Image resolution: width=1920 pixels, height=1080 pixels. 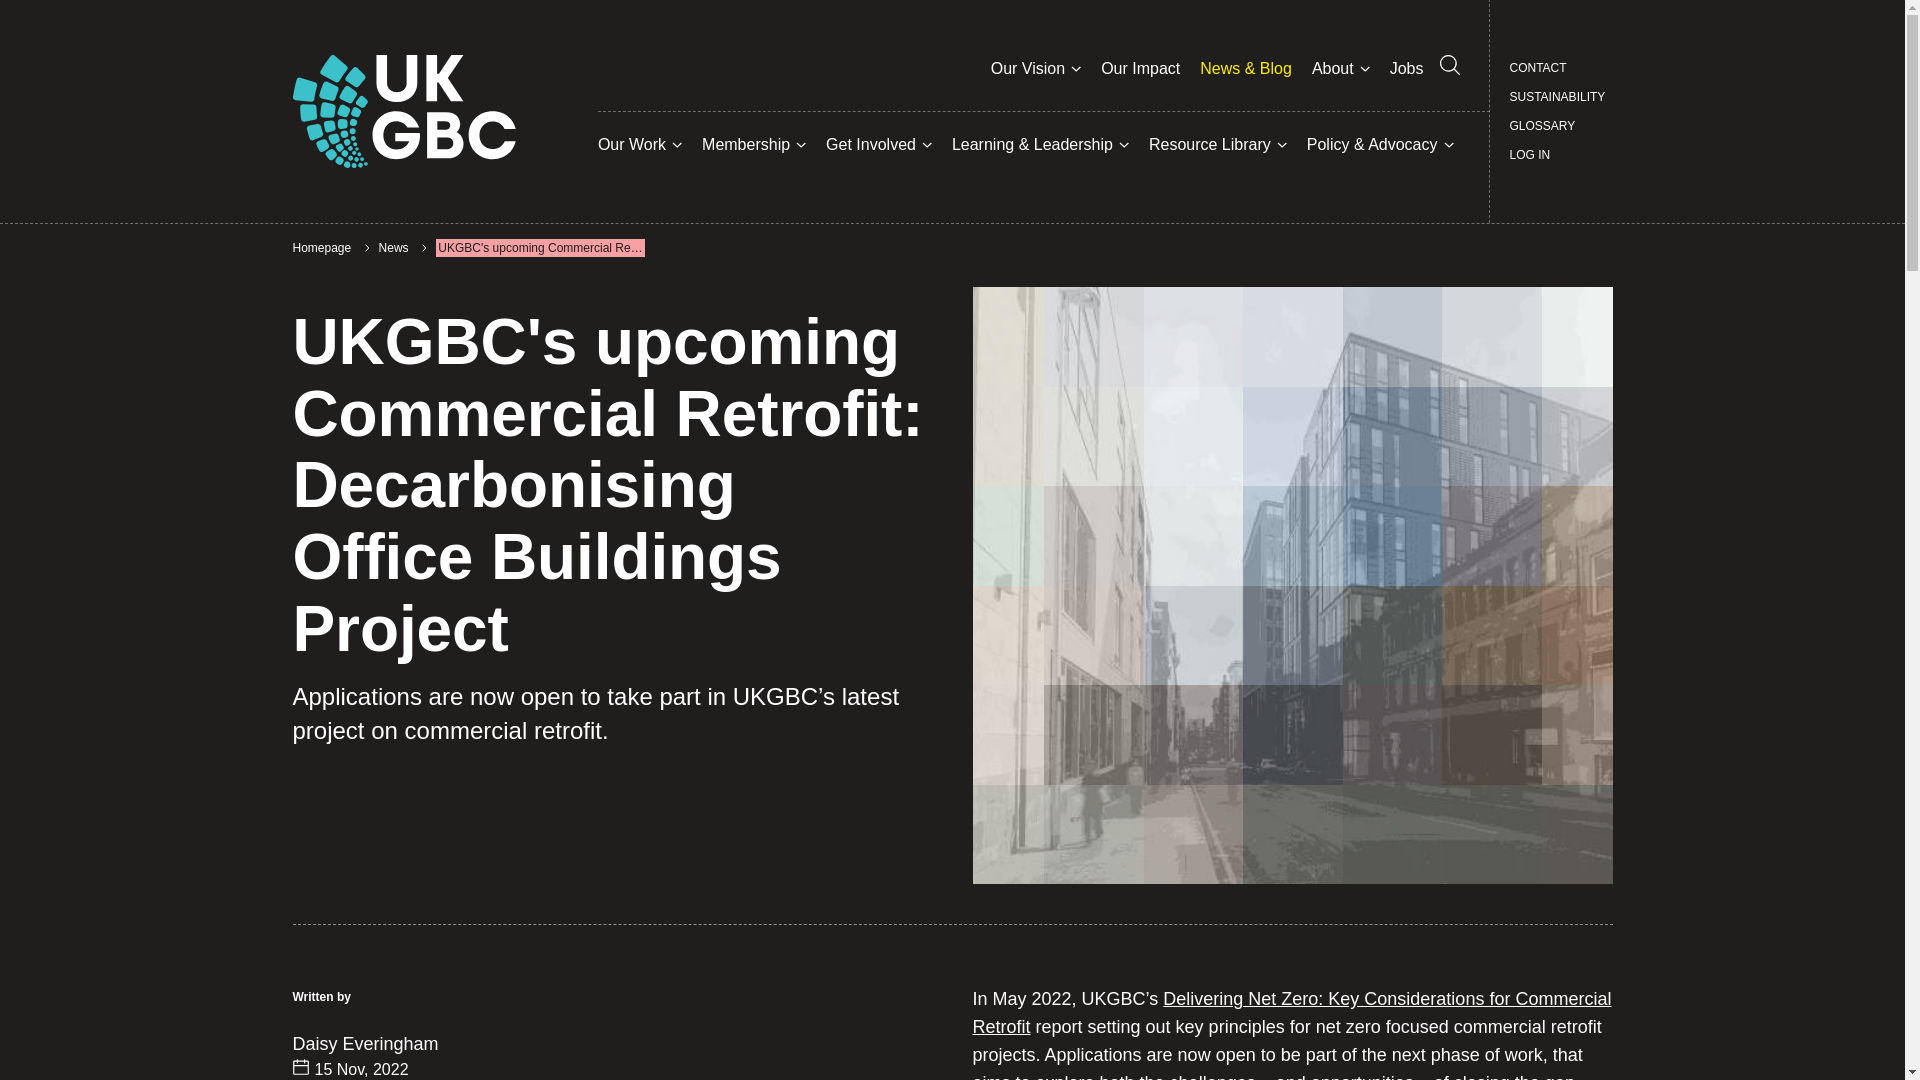 What do you see at coordinates (1542, 126) in the screenshot?
I see `GLOSSARY` at bounding box center [1542, 126].